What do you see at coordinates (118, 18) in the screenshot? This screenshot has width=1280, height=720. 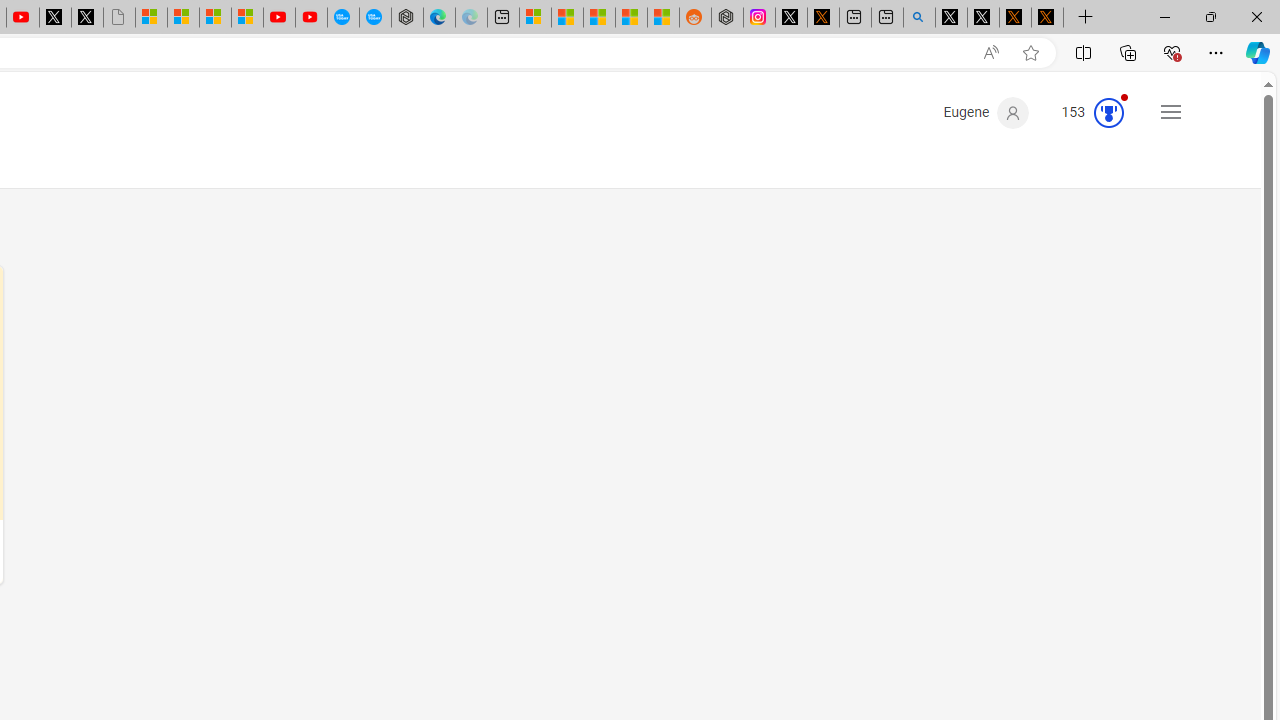 I see `Untitled` at bounding box center [118, 18].